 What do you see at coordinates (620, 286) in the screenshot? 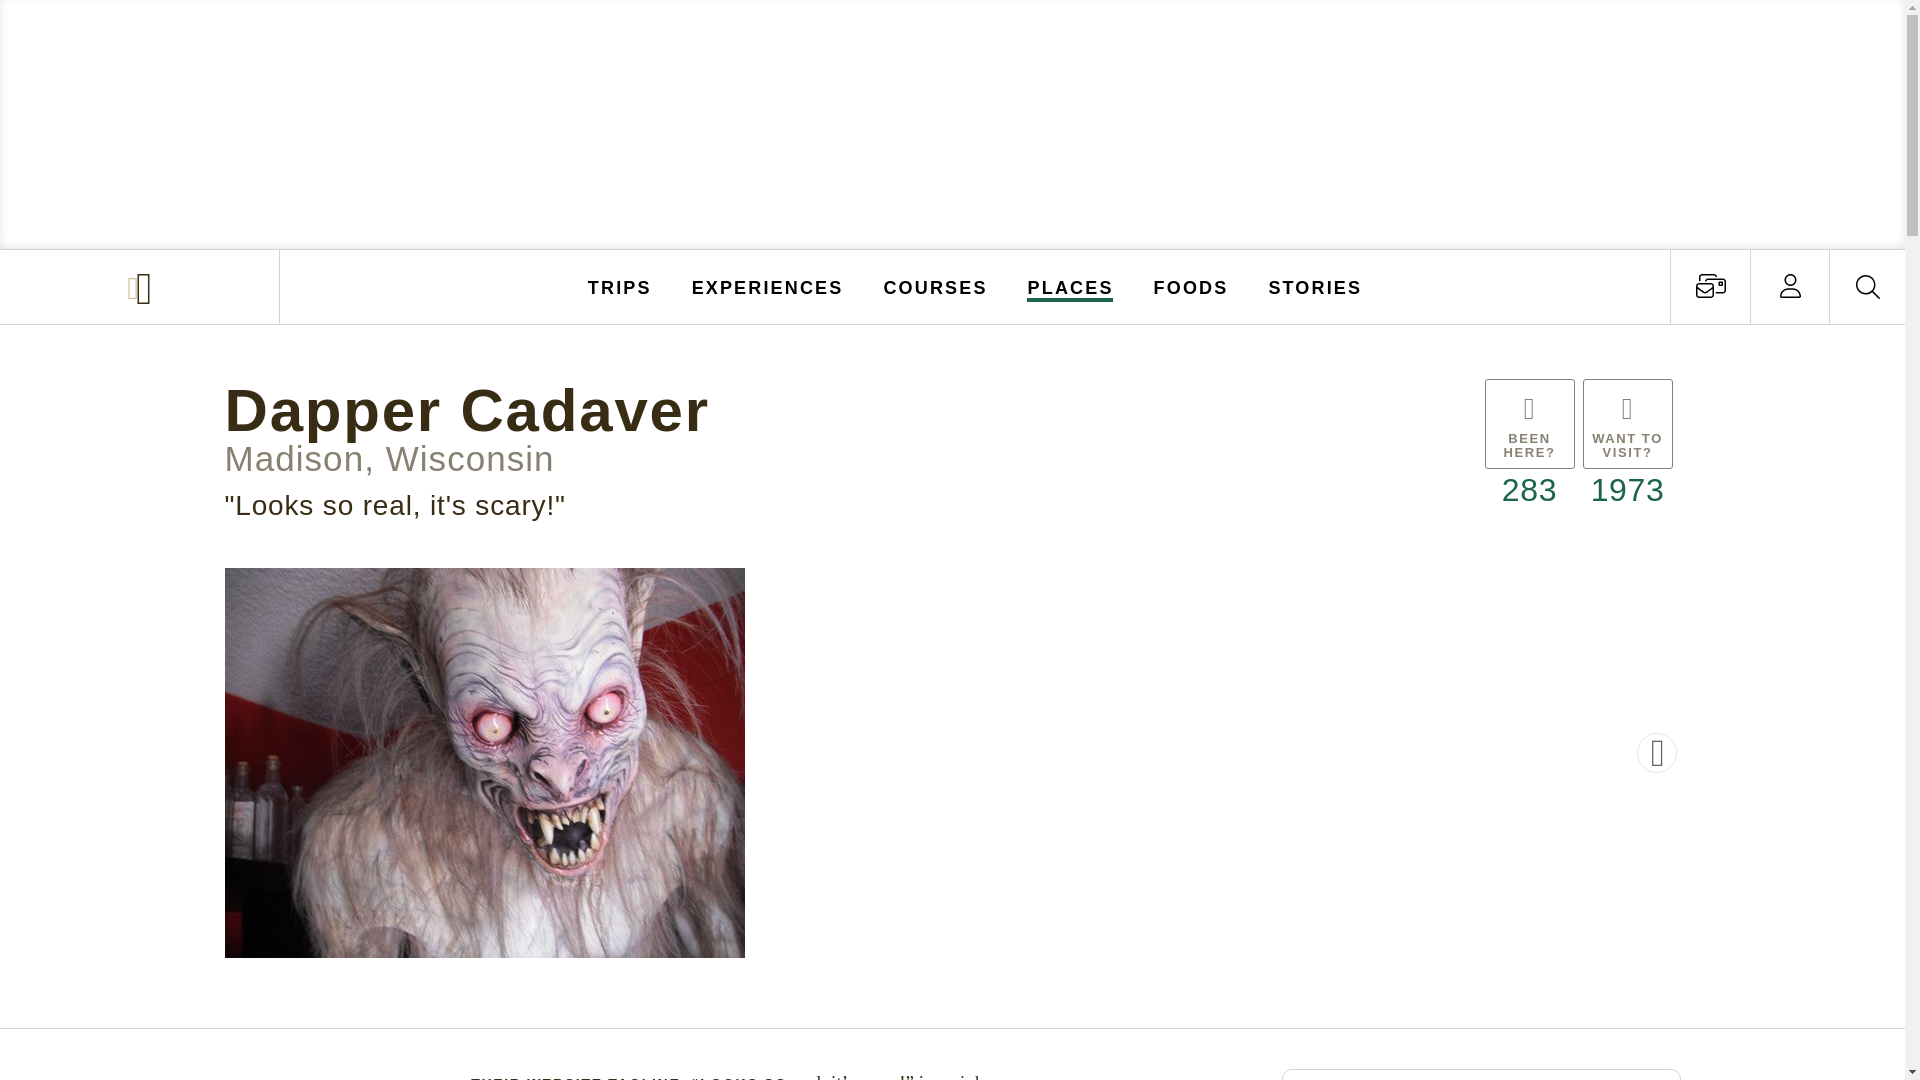
I see `TRIPS` at bounding box center [620, 286].